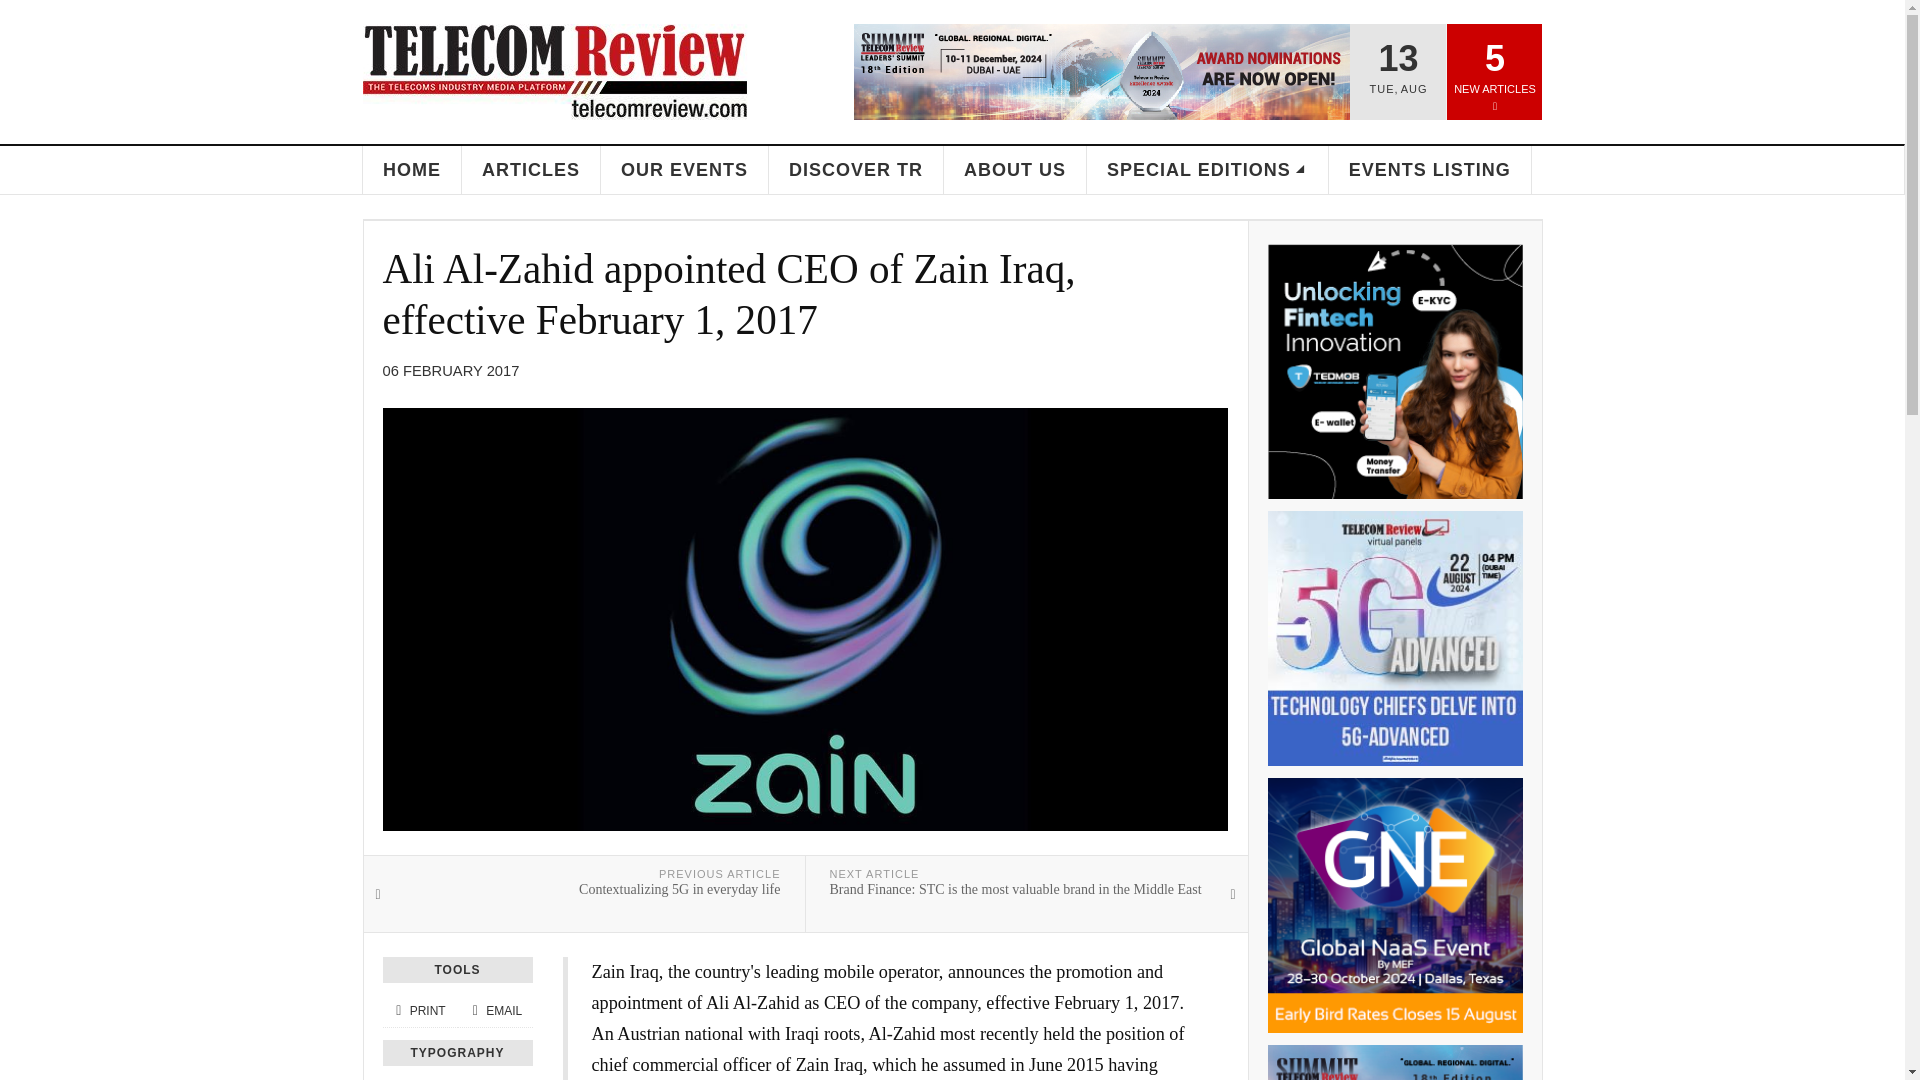 The height and width of the screenshot is (1080, 1920). I want to click on Email, so click(495, 1011).